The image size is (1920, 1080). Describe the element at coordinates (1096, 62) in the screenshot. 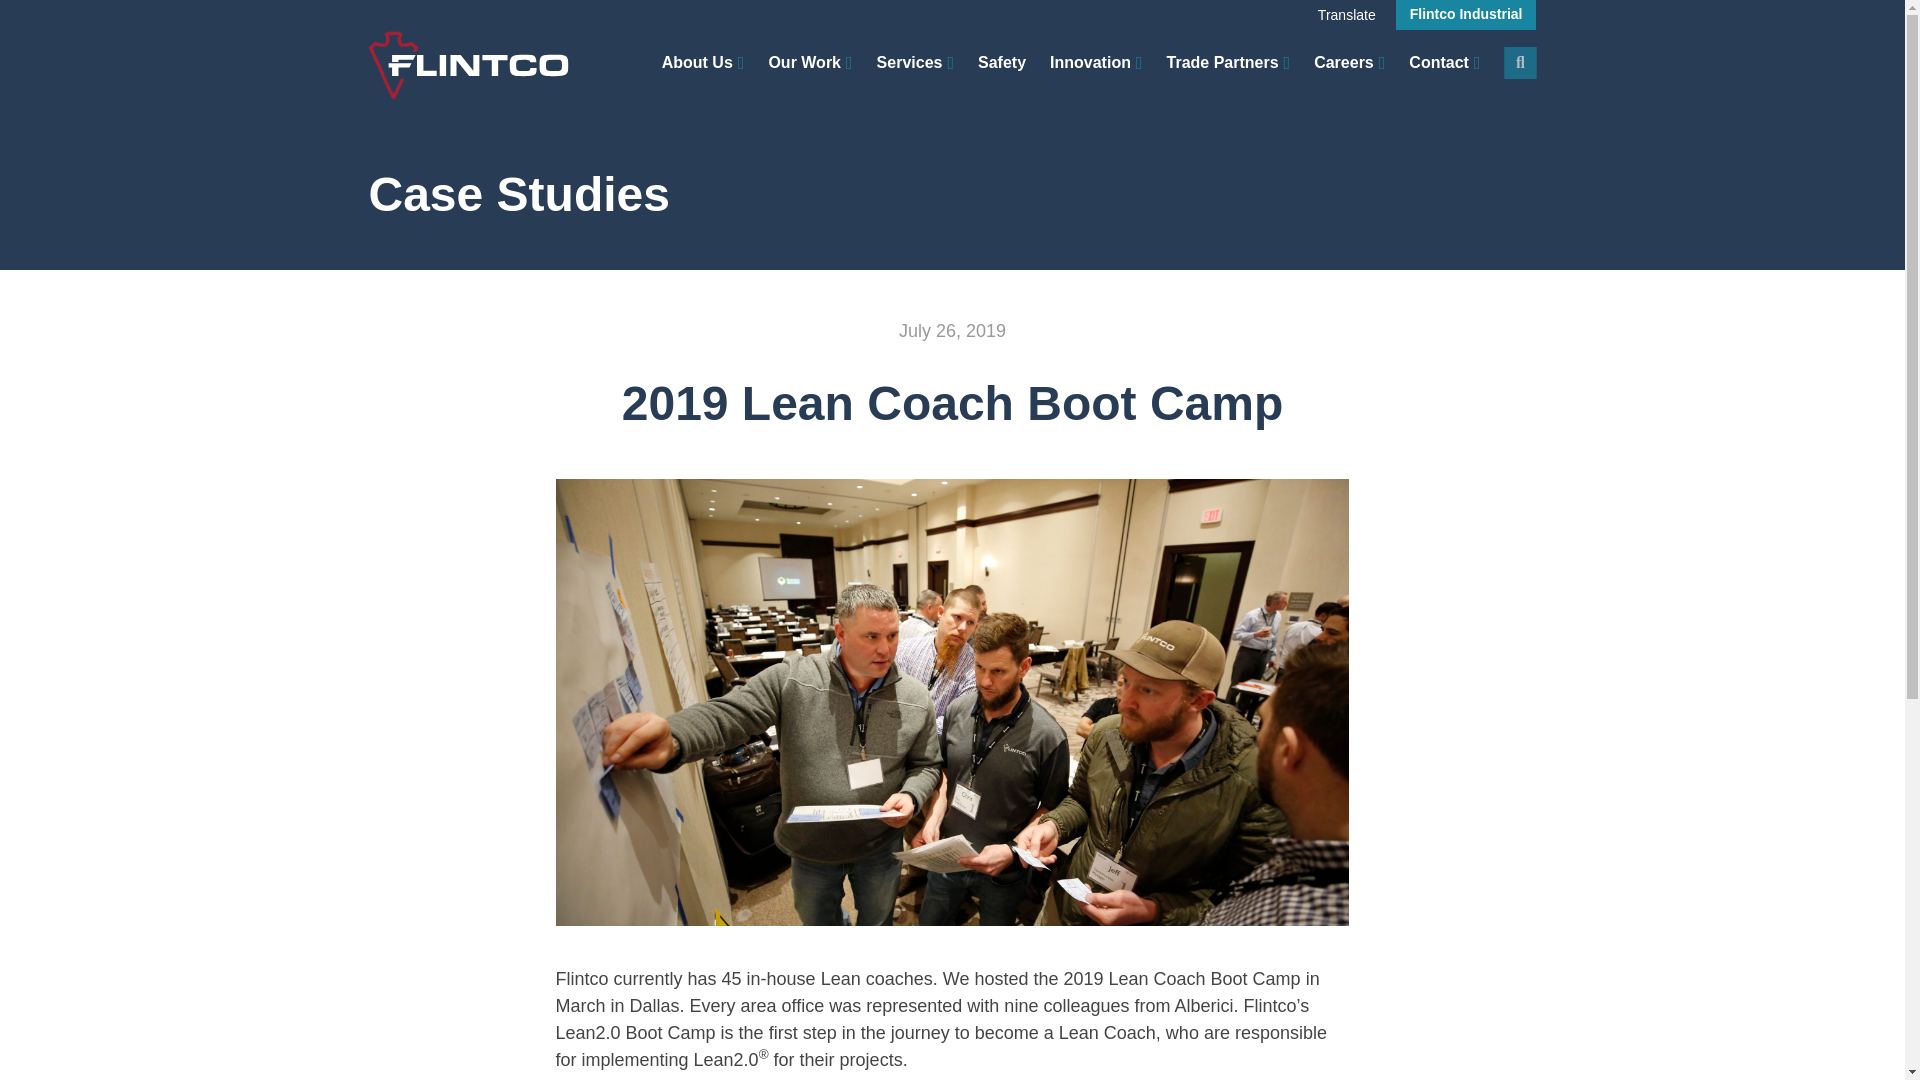

I see `Innovation` at that location.